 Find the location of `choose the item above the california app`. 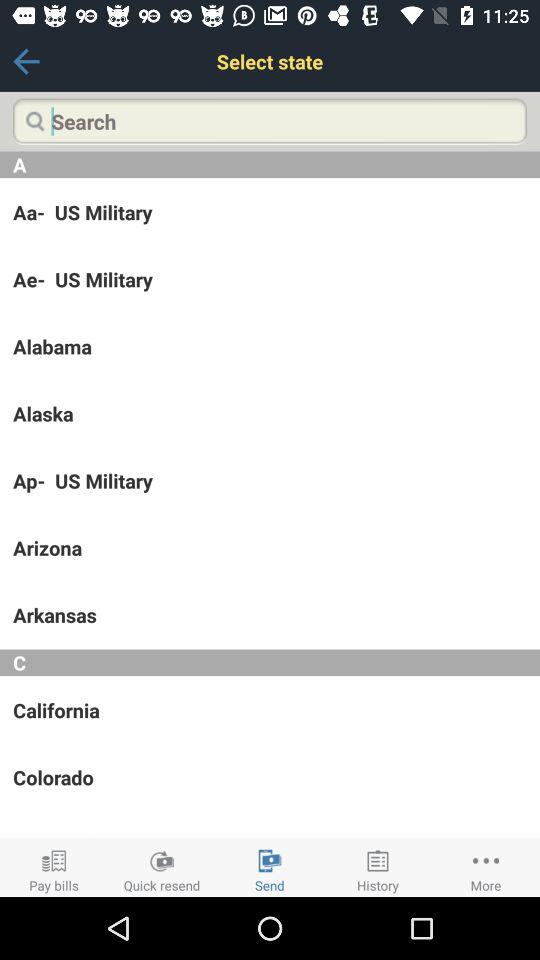

choose the item above the california app is located at coordinates (270, 662).